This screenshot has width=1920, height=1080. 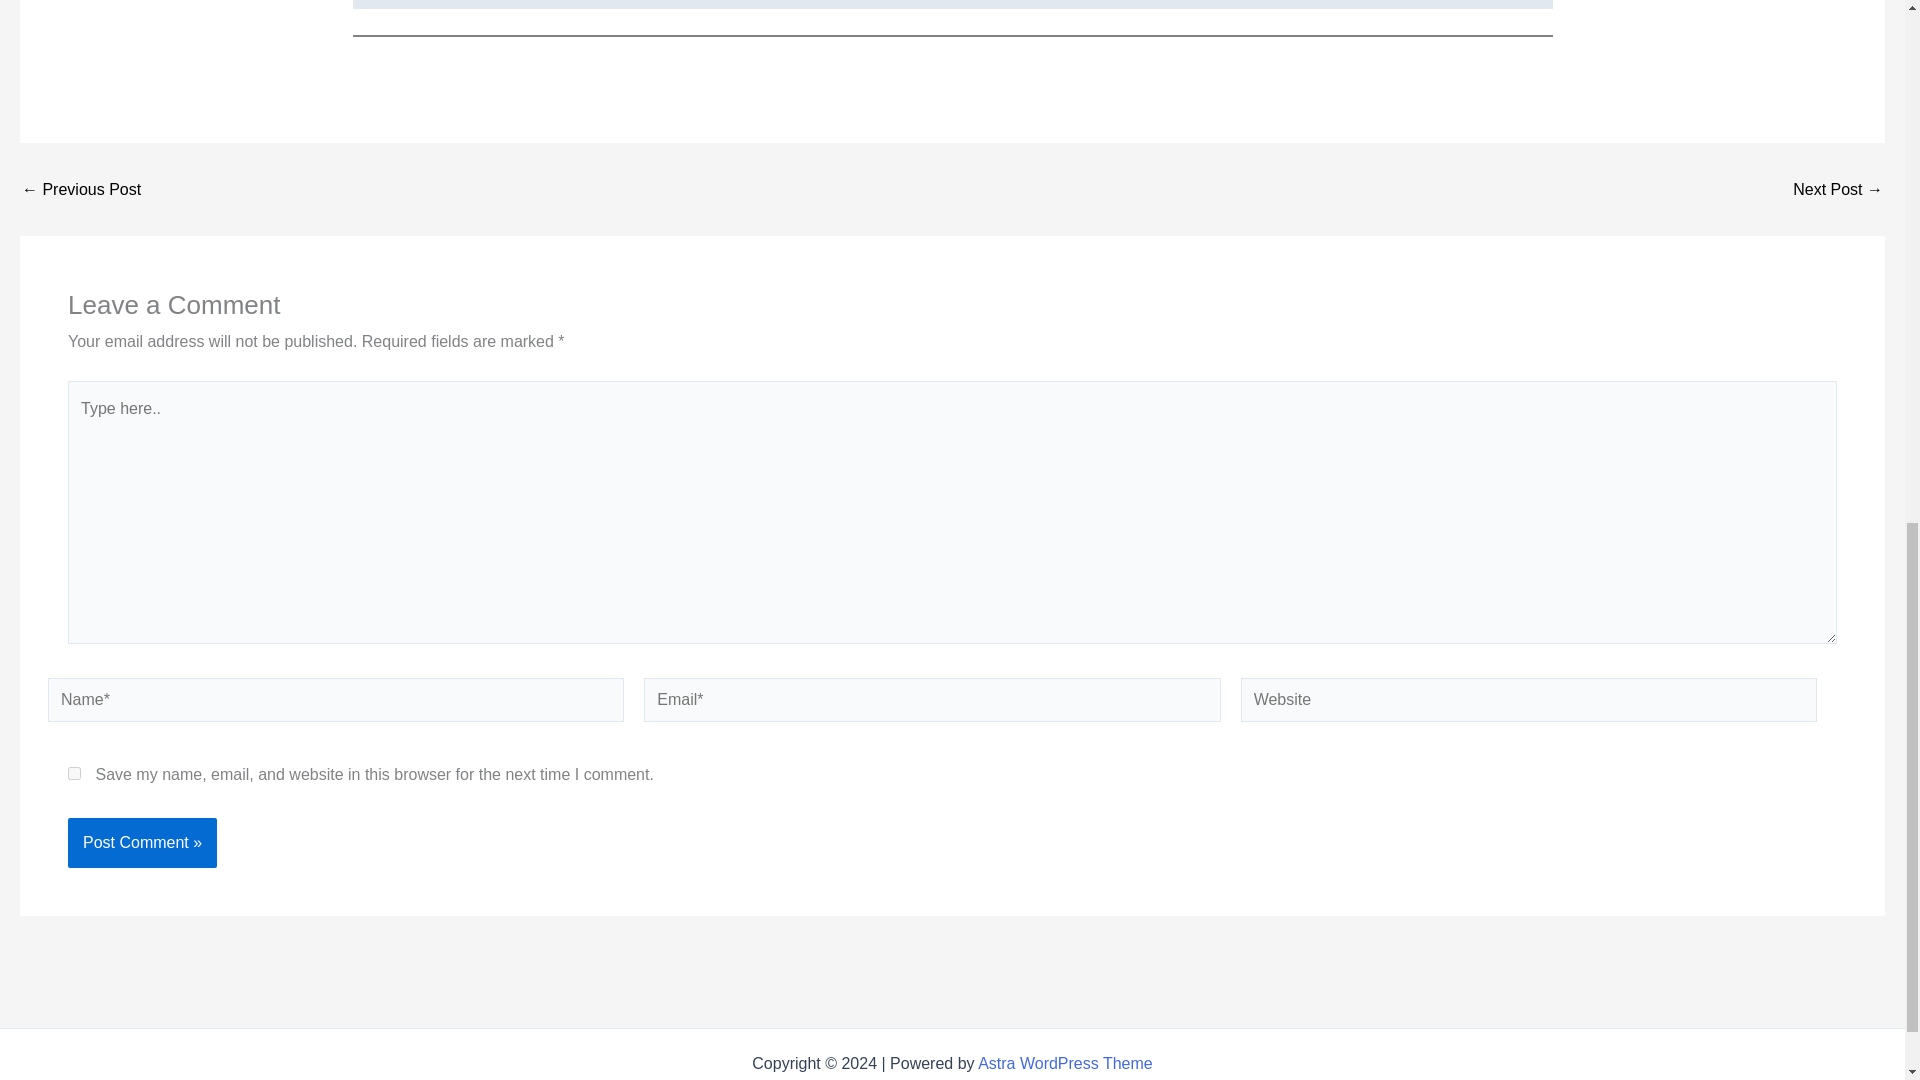 What do you see at coordinates (74, 772) in the screenshot?
I see `yes` at bounding box center [74, 772].